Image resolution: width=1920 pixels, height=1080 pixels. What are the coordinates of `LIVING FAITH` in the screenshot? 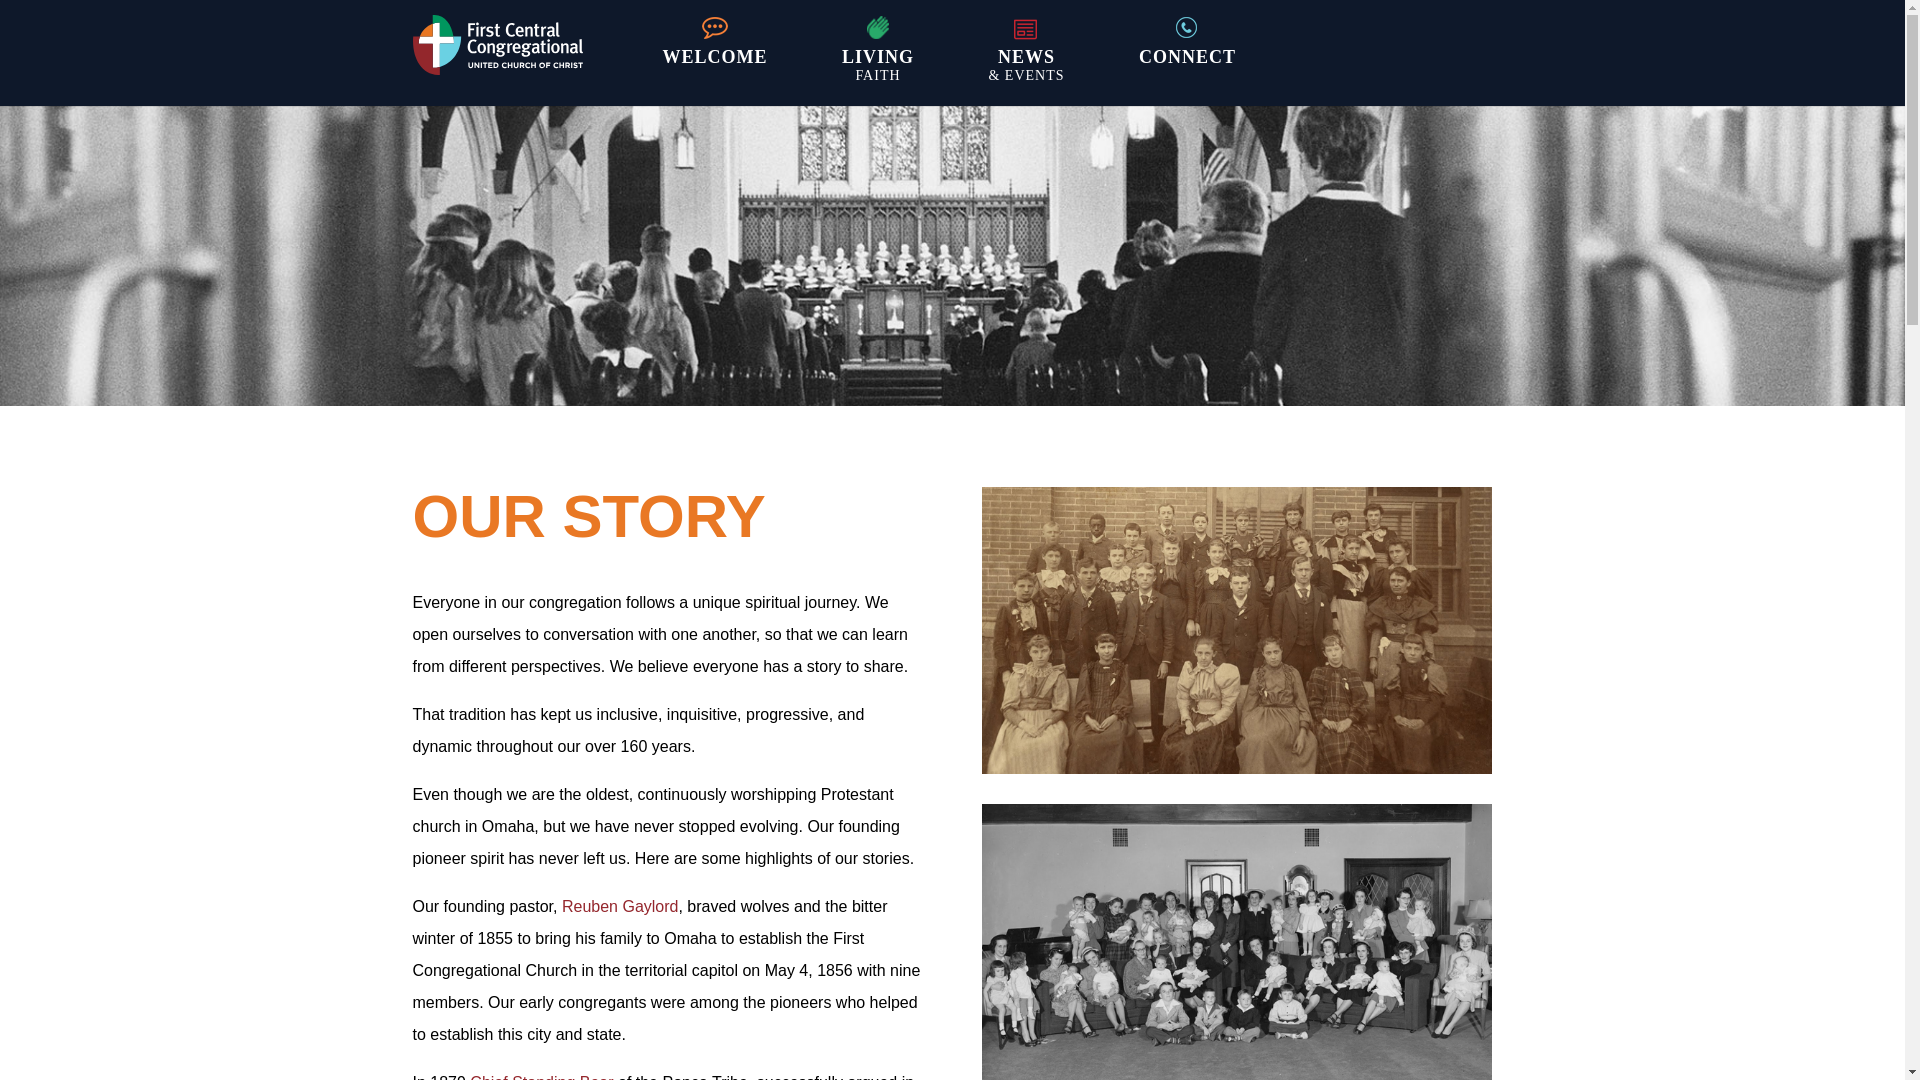 It's located at (877, 66).